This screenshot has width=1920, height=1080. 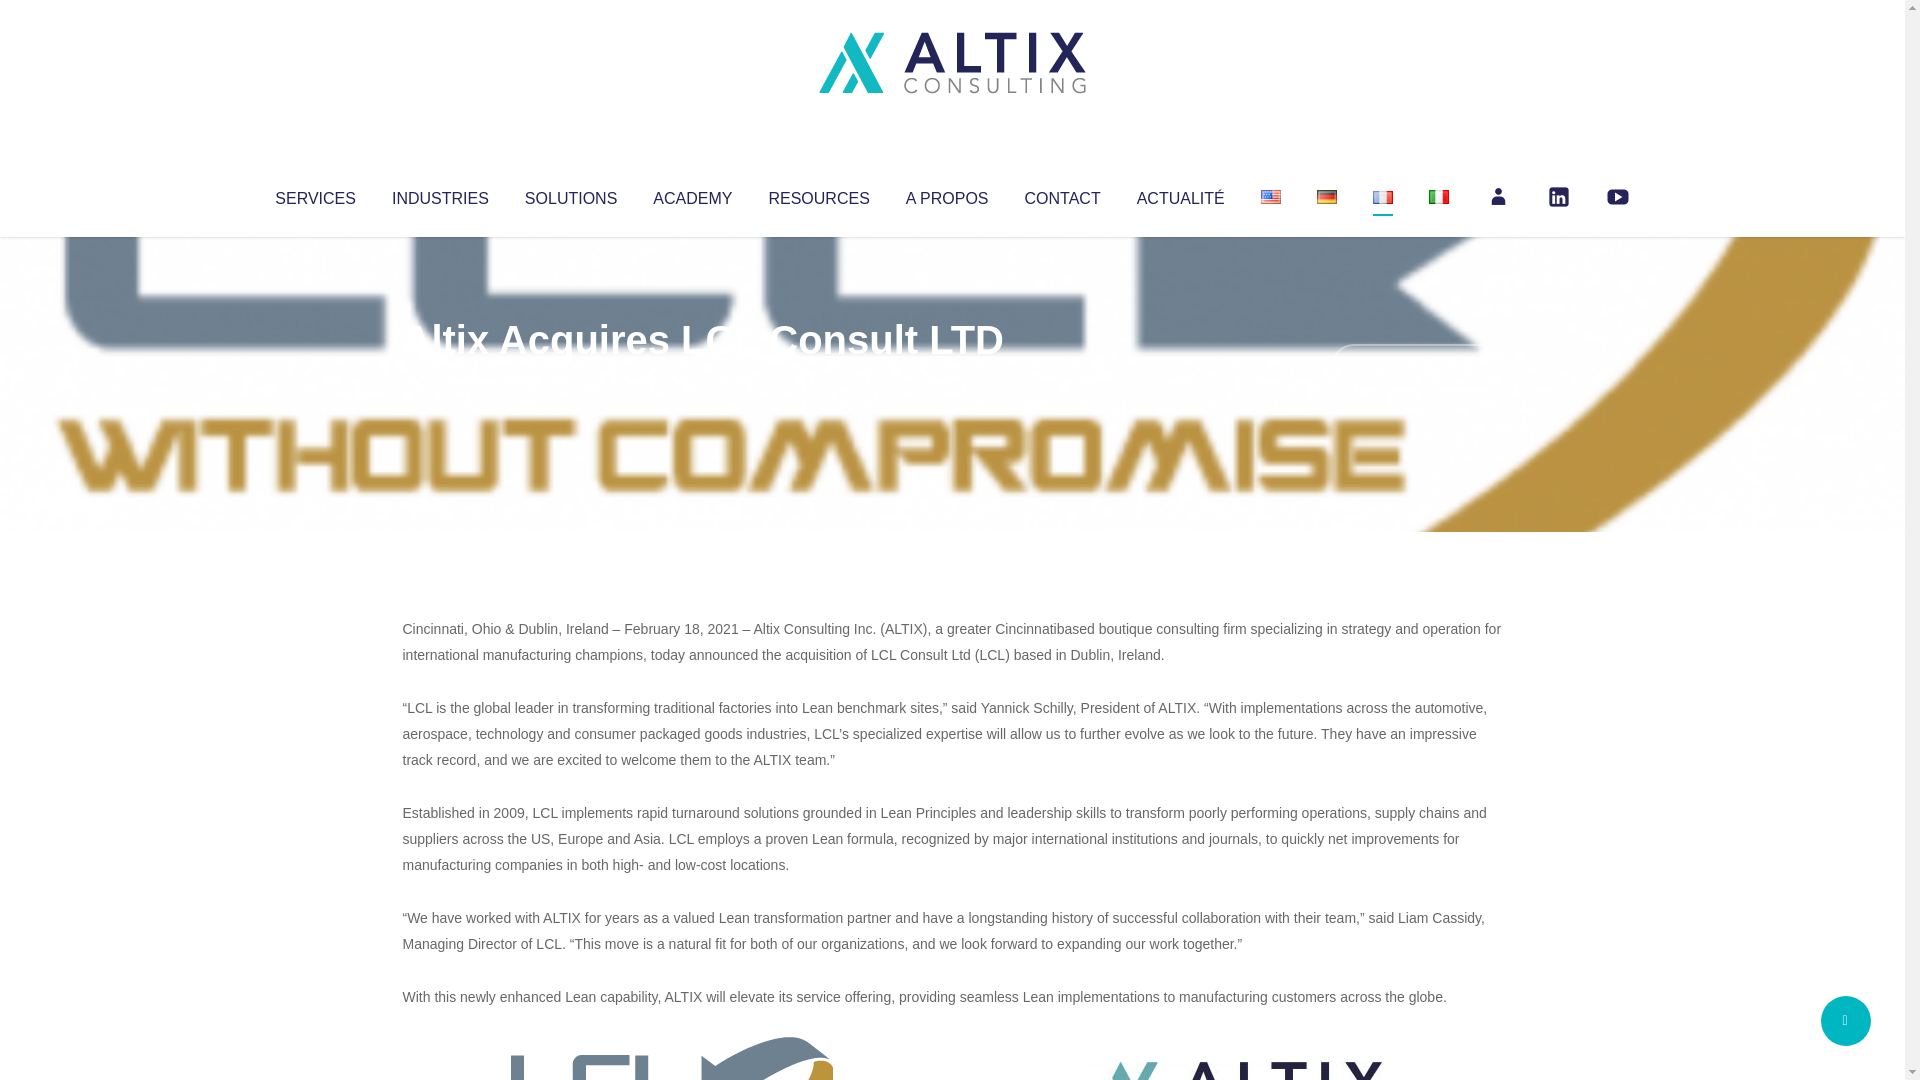 What do you see at coordinates (440, 194) in the screenshot?
I see `INDUSTRIES` at bounding box center [440, 194].